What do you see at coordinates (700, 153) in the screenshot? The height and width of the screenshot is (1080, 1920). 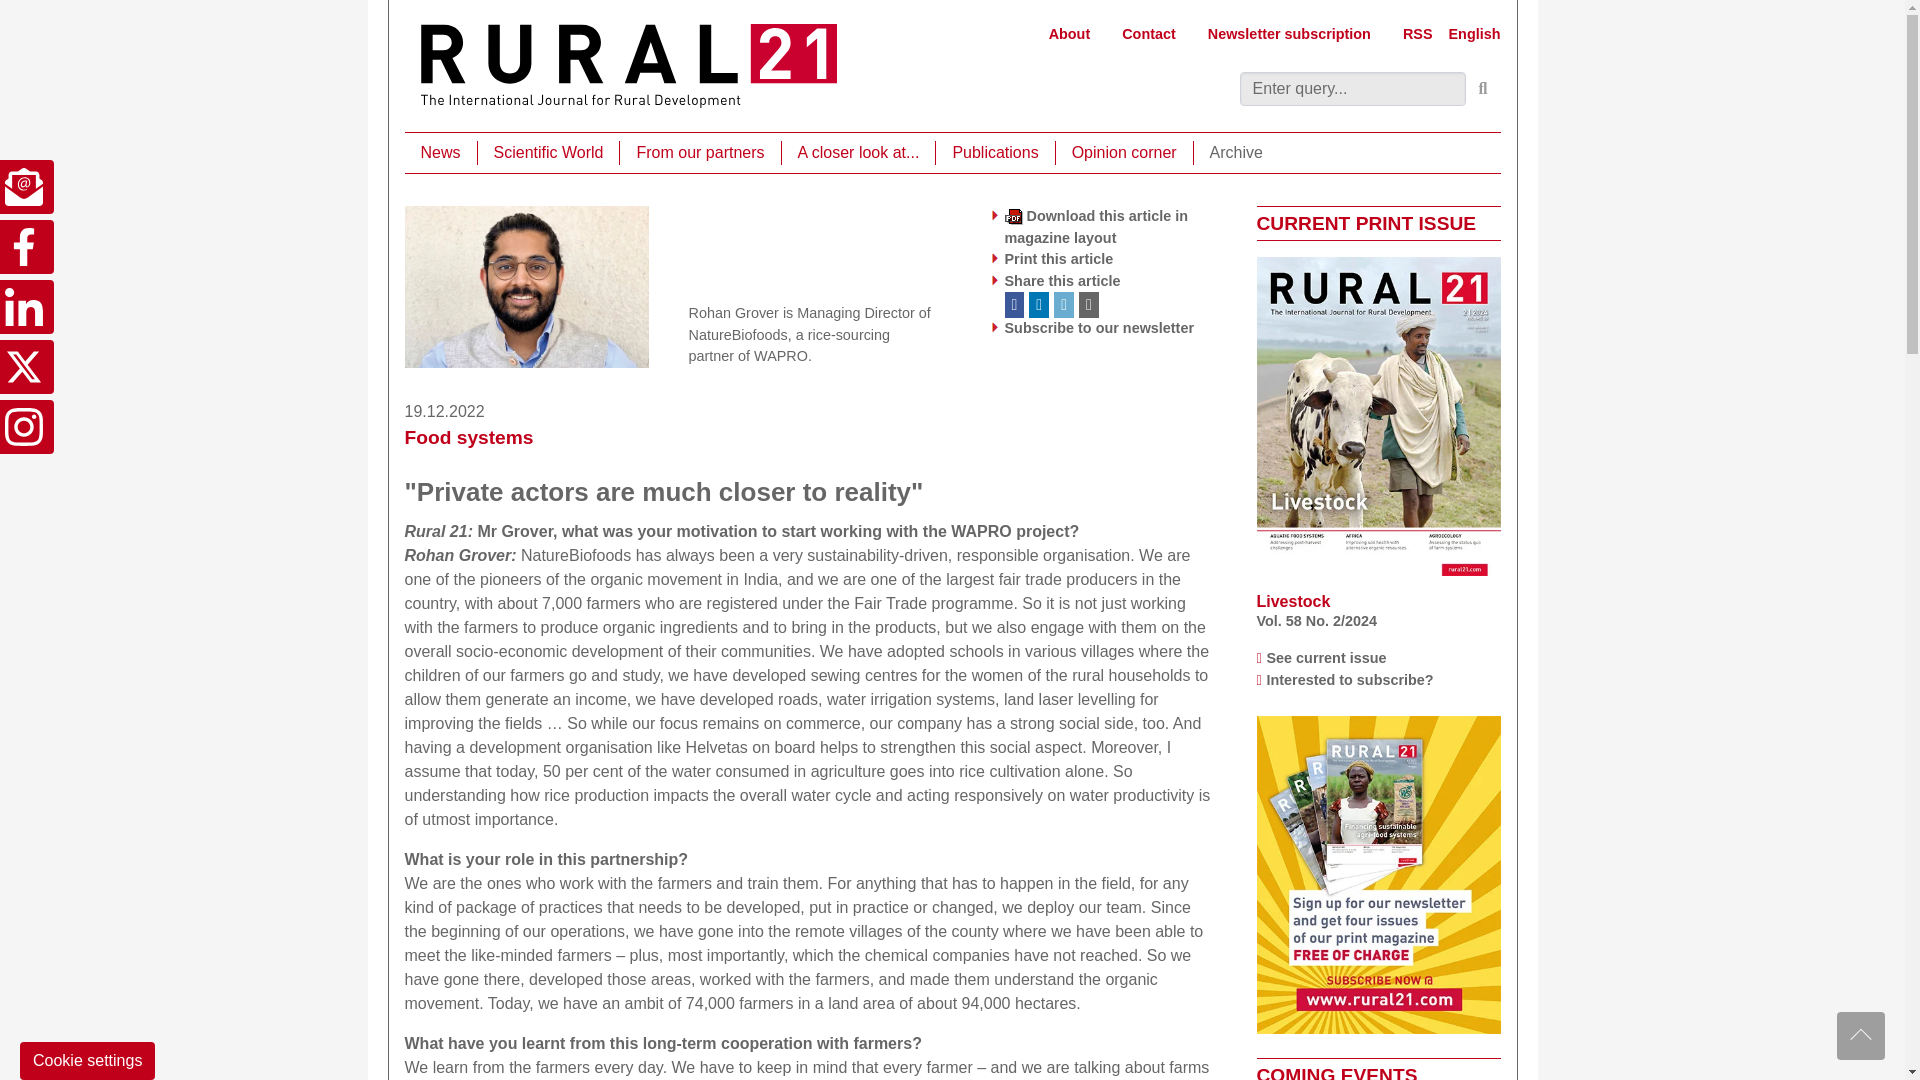 I see `From our partners` at bounding box center [700, 153].